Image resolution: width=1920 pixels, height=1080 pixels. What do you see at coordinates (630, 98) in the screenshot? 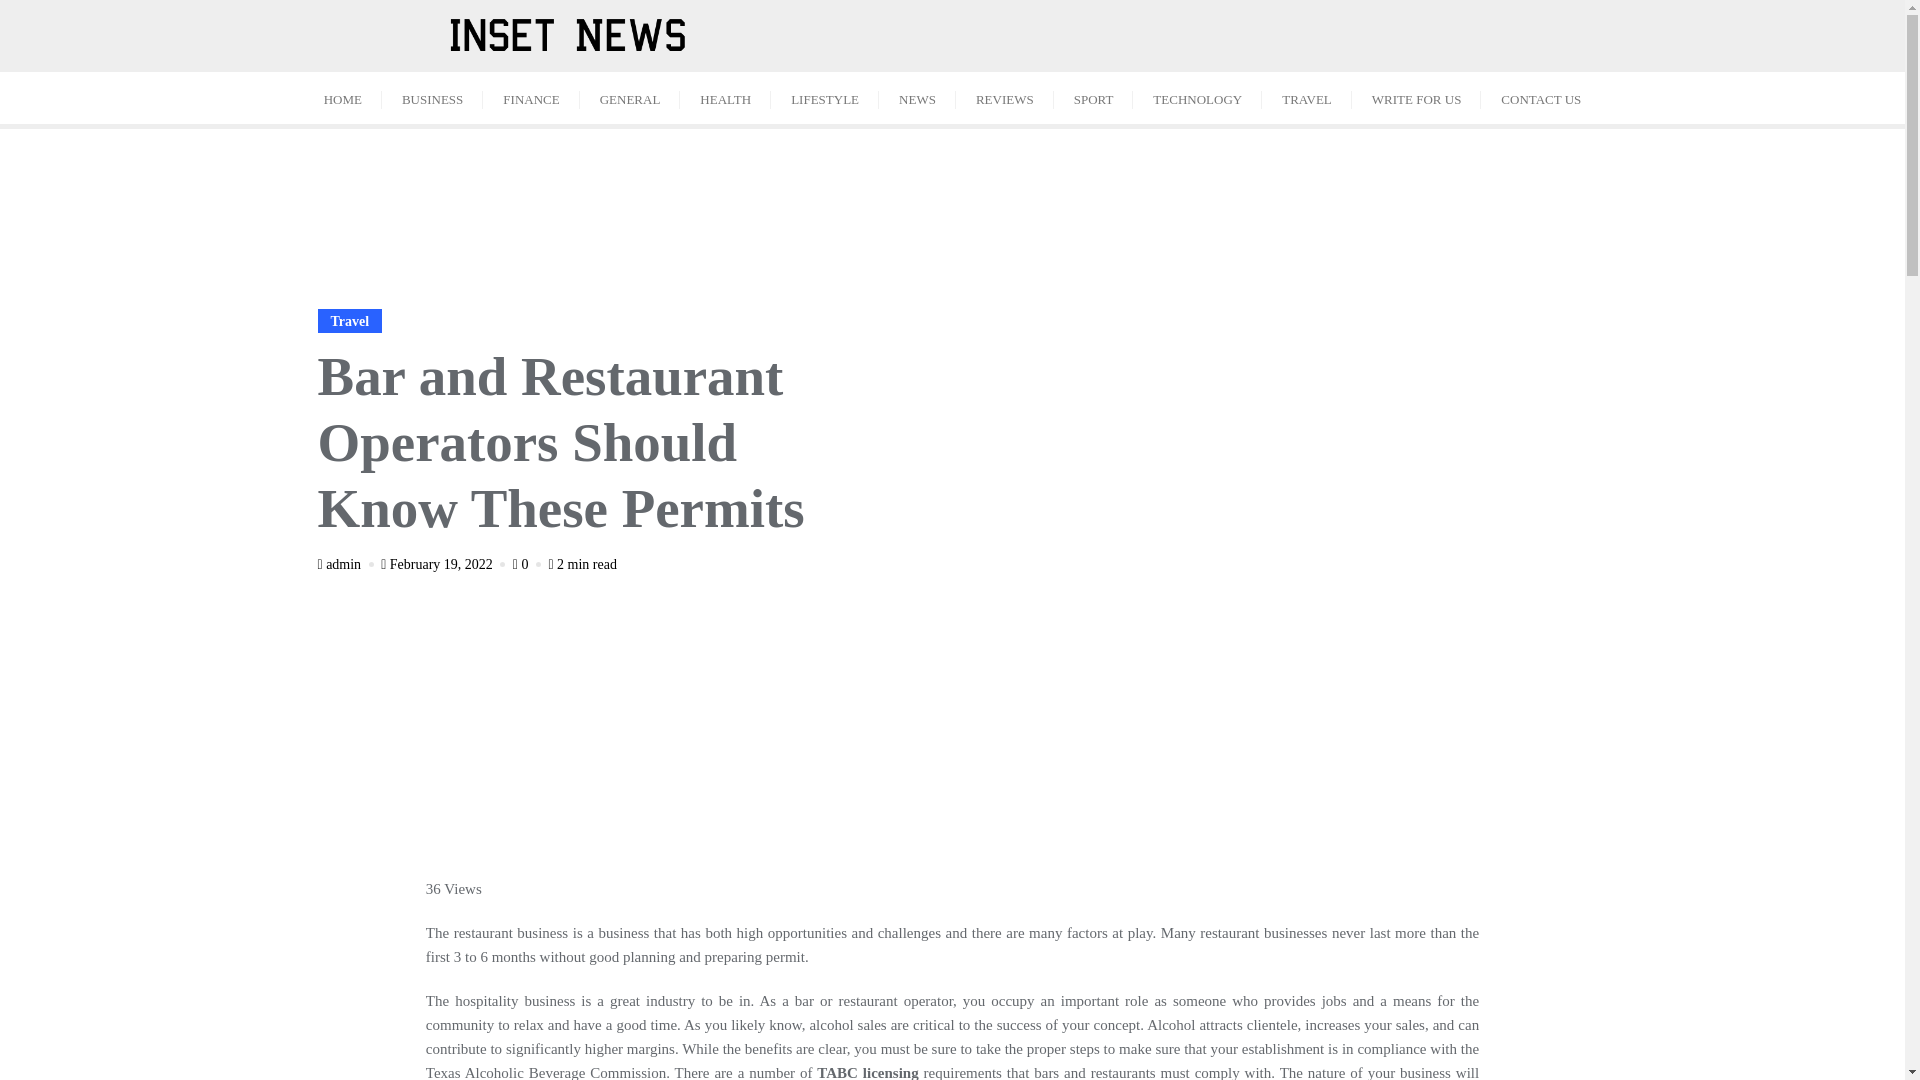
I see `GENERAL` at bounding box center [630, 98].